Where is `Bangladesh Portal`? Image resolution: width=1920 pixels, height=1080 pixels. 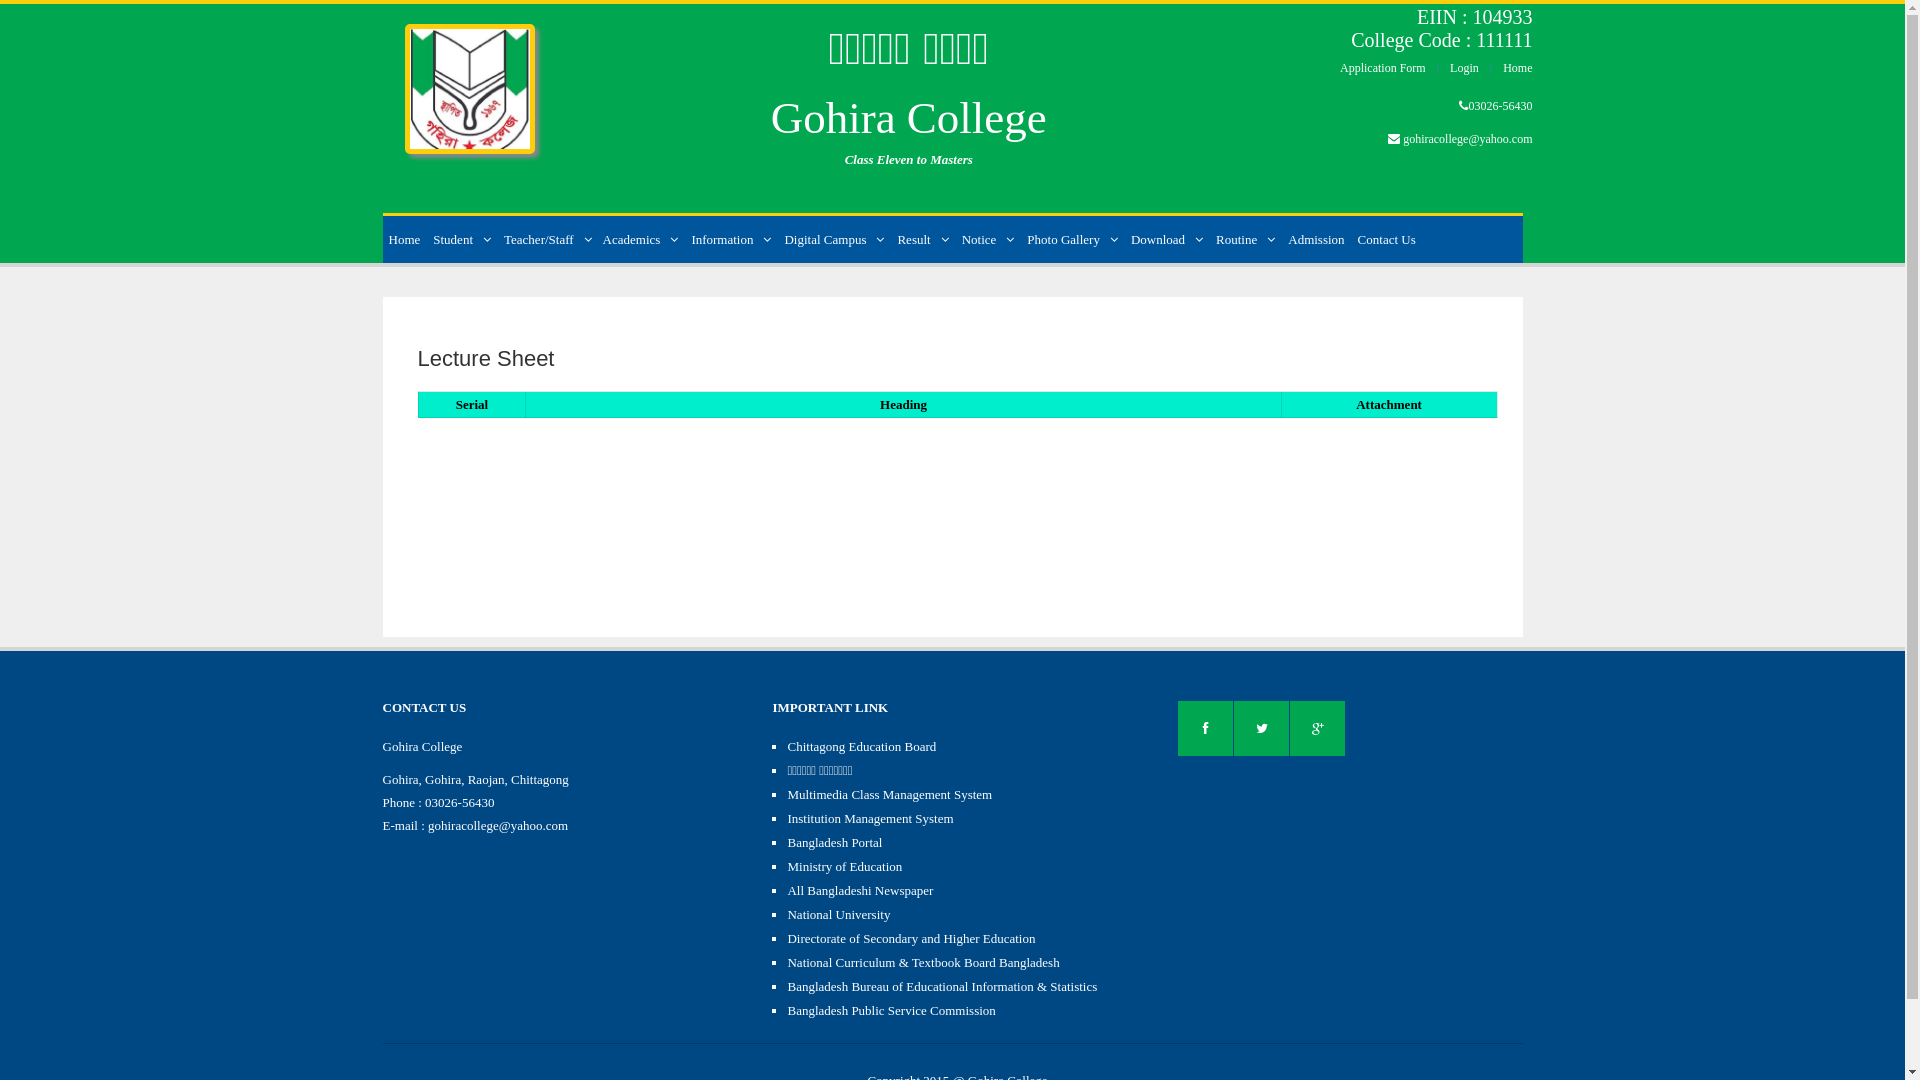 Bangladesh Portal is located at coordinates (834, 842).